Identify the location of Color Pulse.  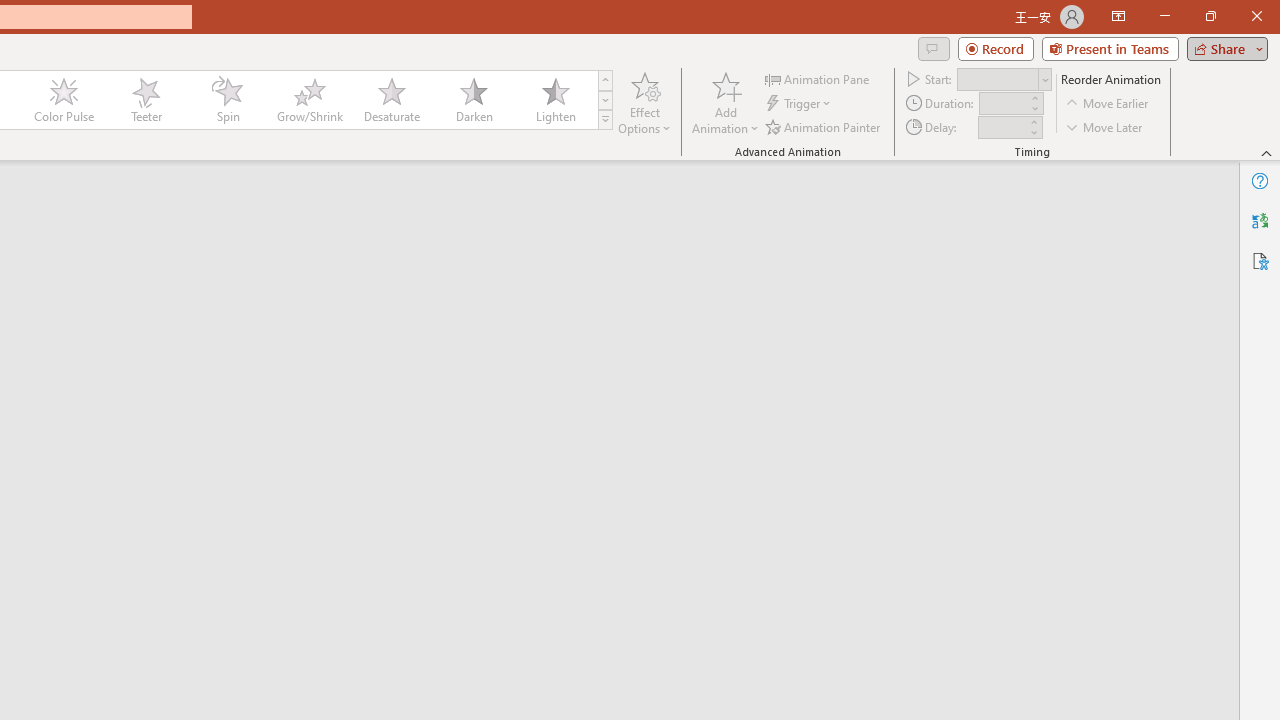
(64, 100).